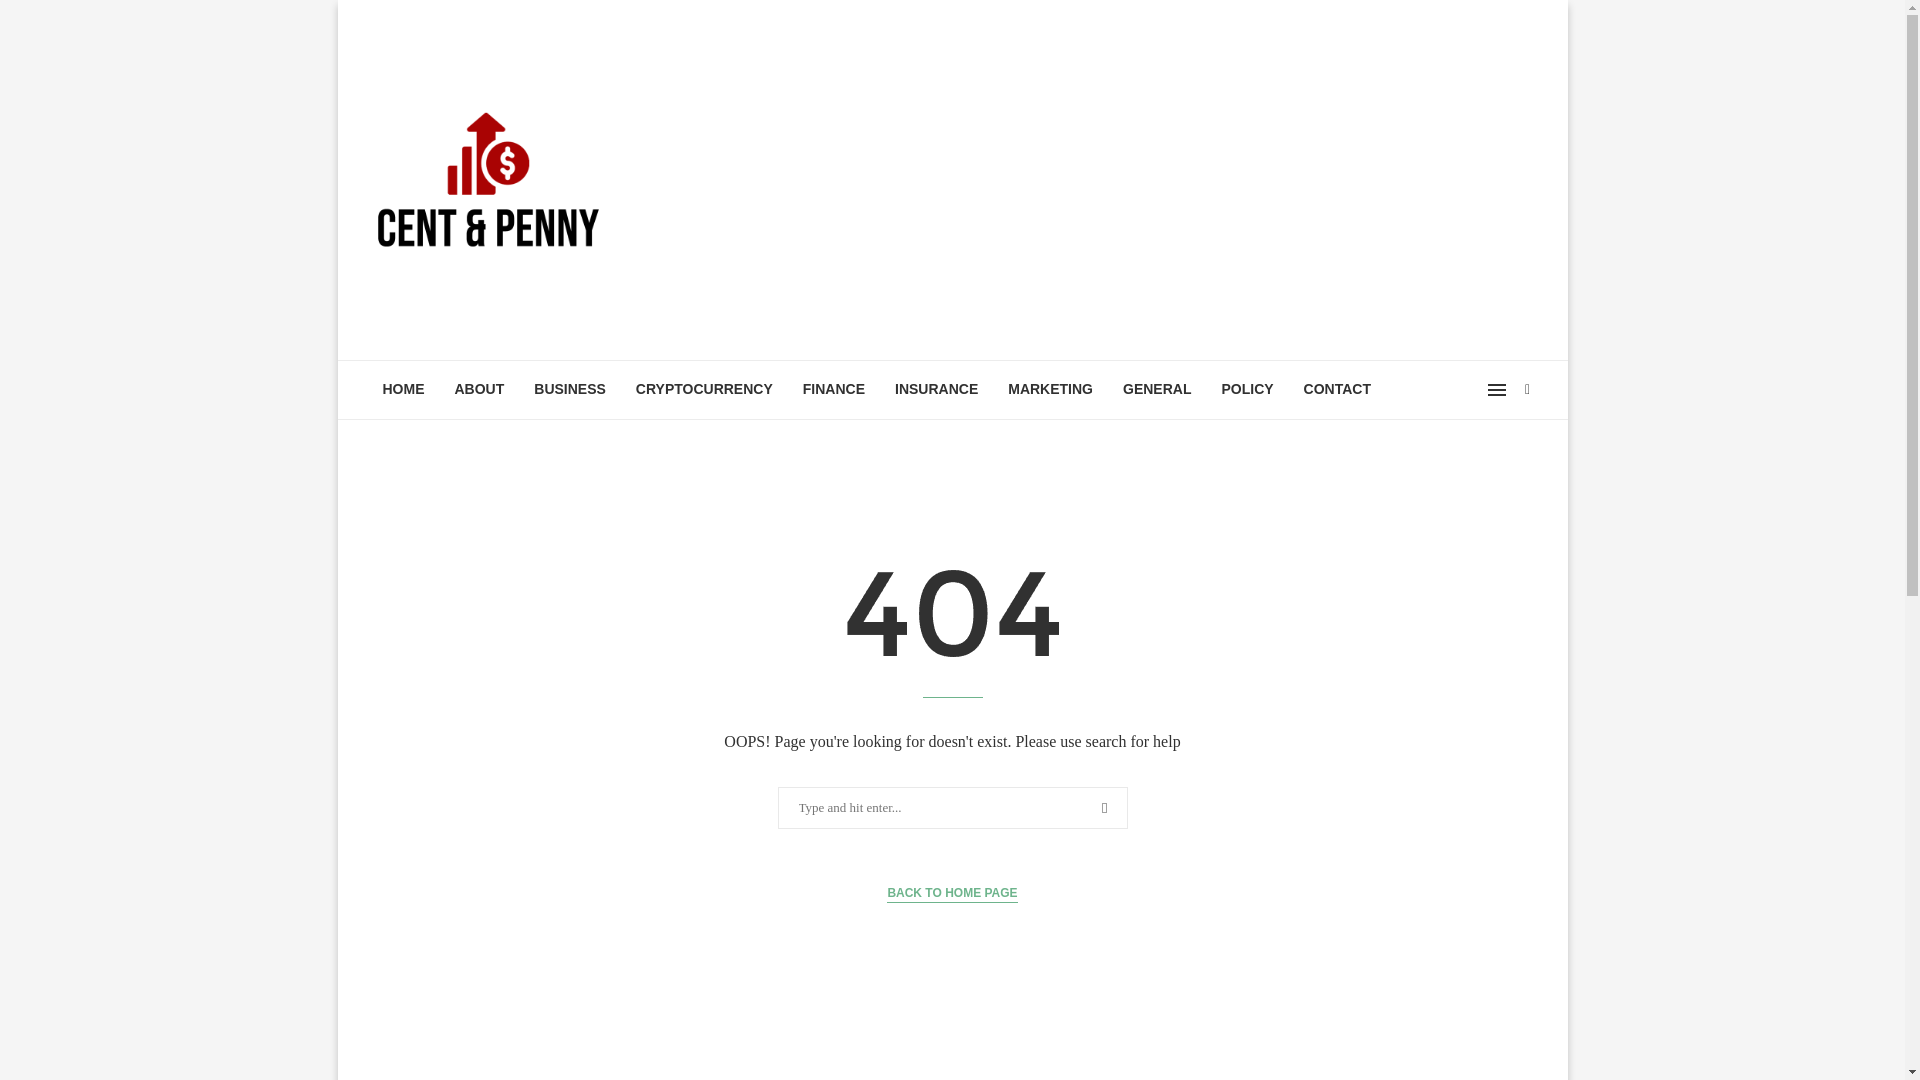 The image size is (1920, 1080). What do you see at coordinates (952, 893) in the screenshot?
I see `BACK TO HOME PAGE` at bounding box center [952, 893].